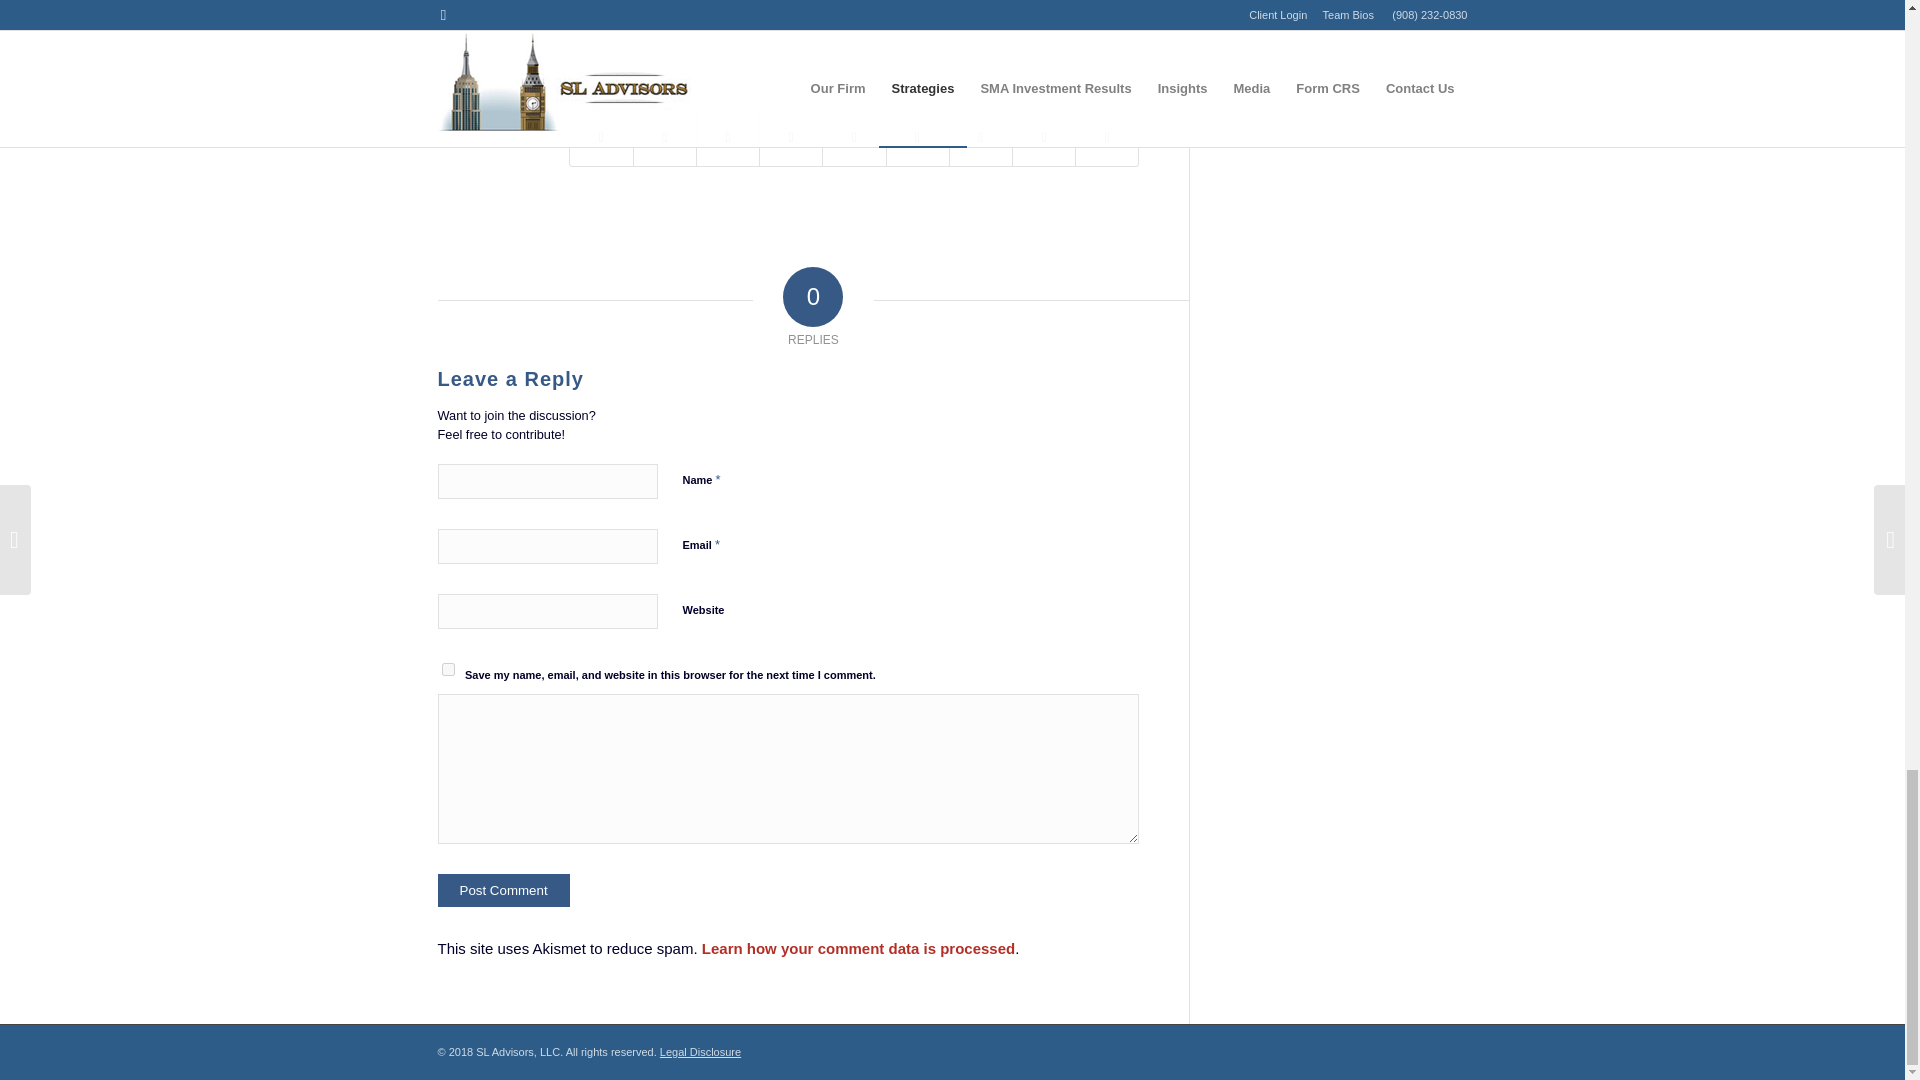 This screenshot has width=1920, height=1080. Describe the element at coordinates (448, 670) in the screenshot. I see `yes` at that location.